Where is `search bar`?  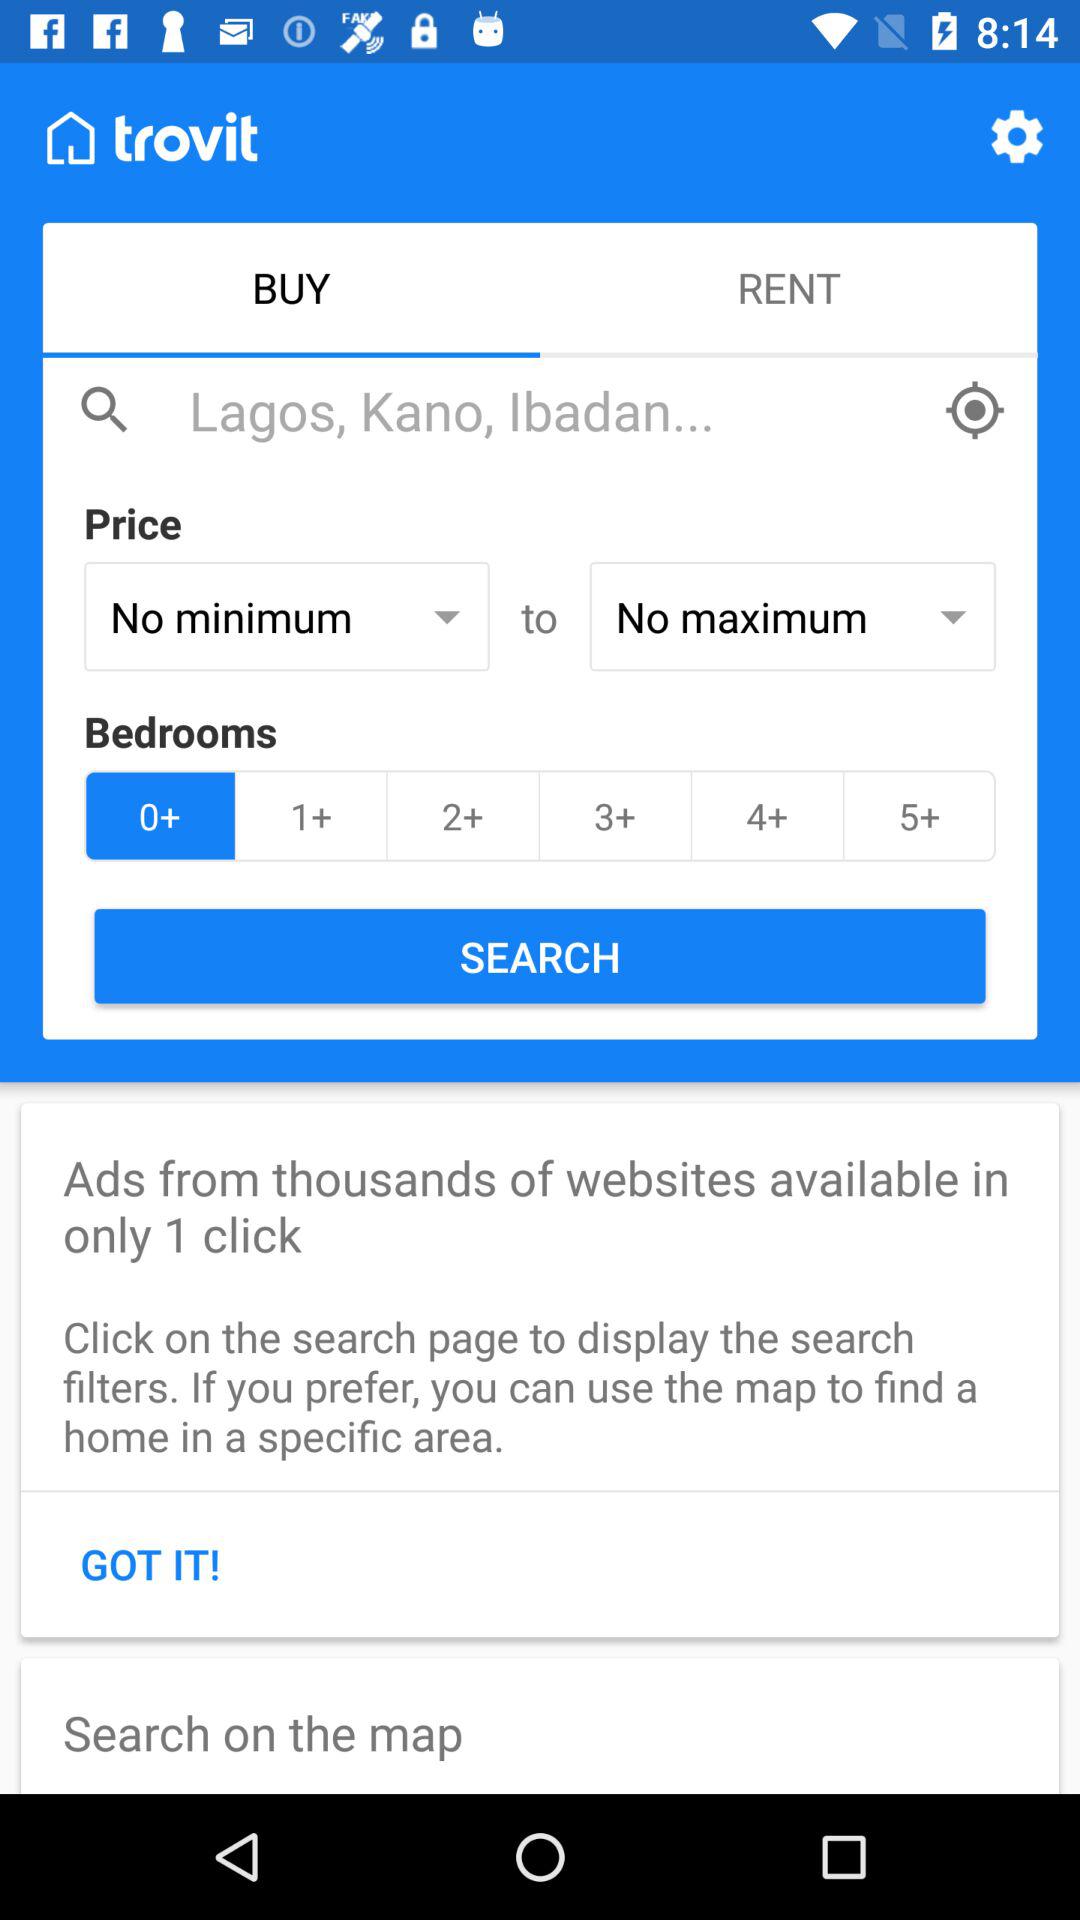 search bar is located at coordinates (556, 410).